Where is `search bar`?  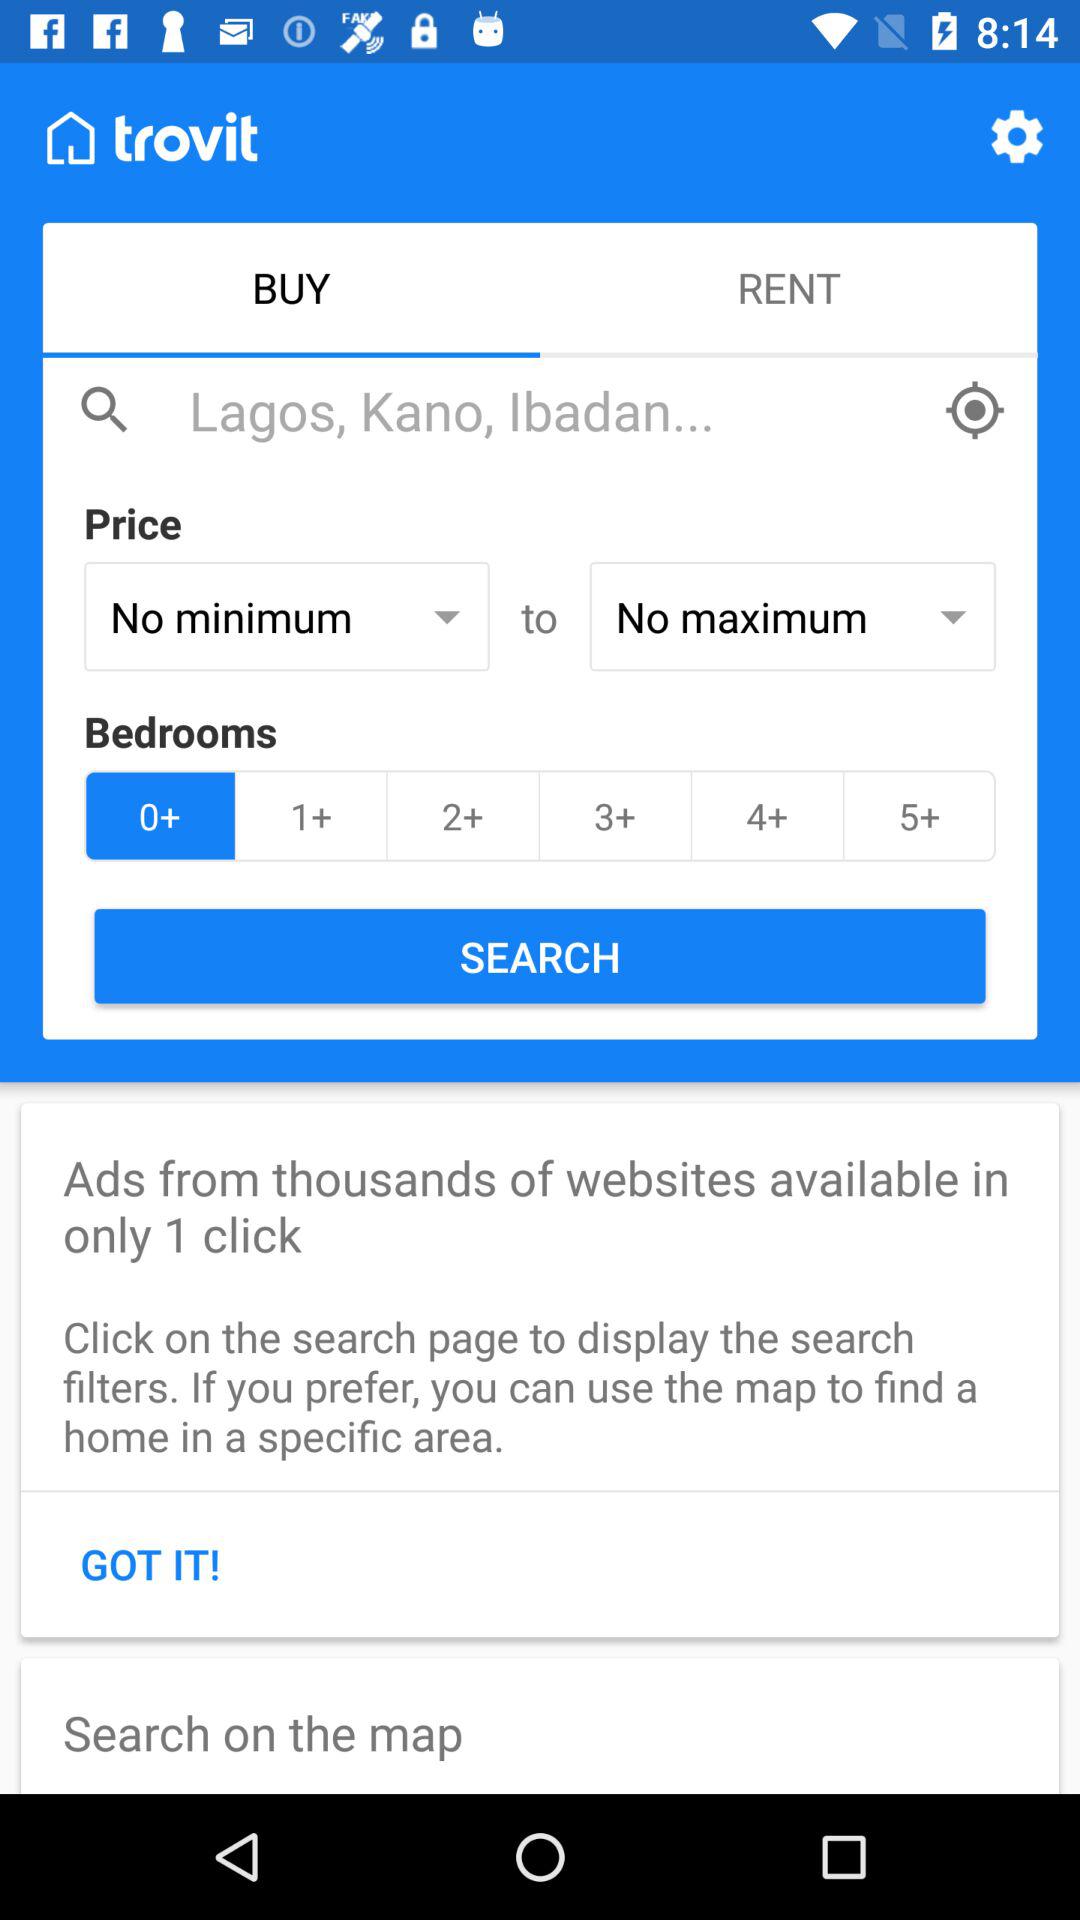 search bar is located at coordinates (556, 410).